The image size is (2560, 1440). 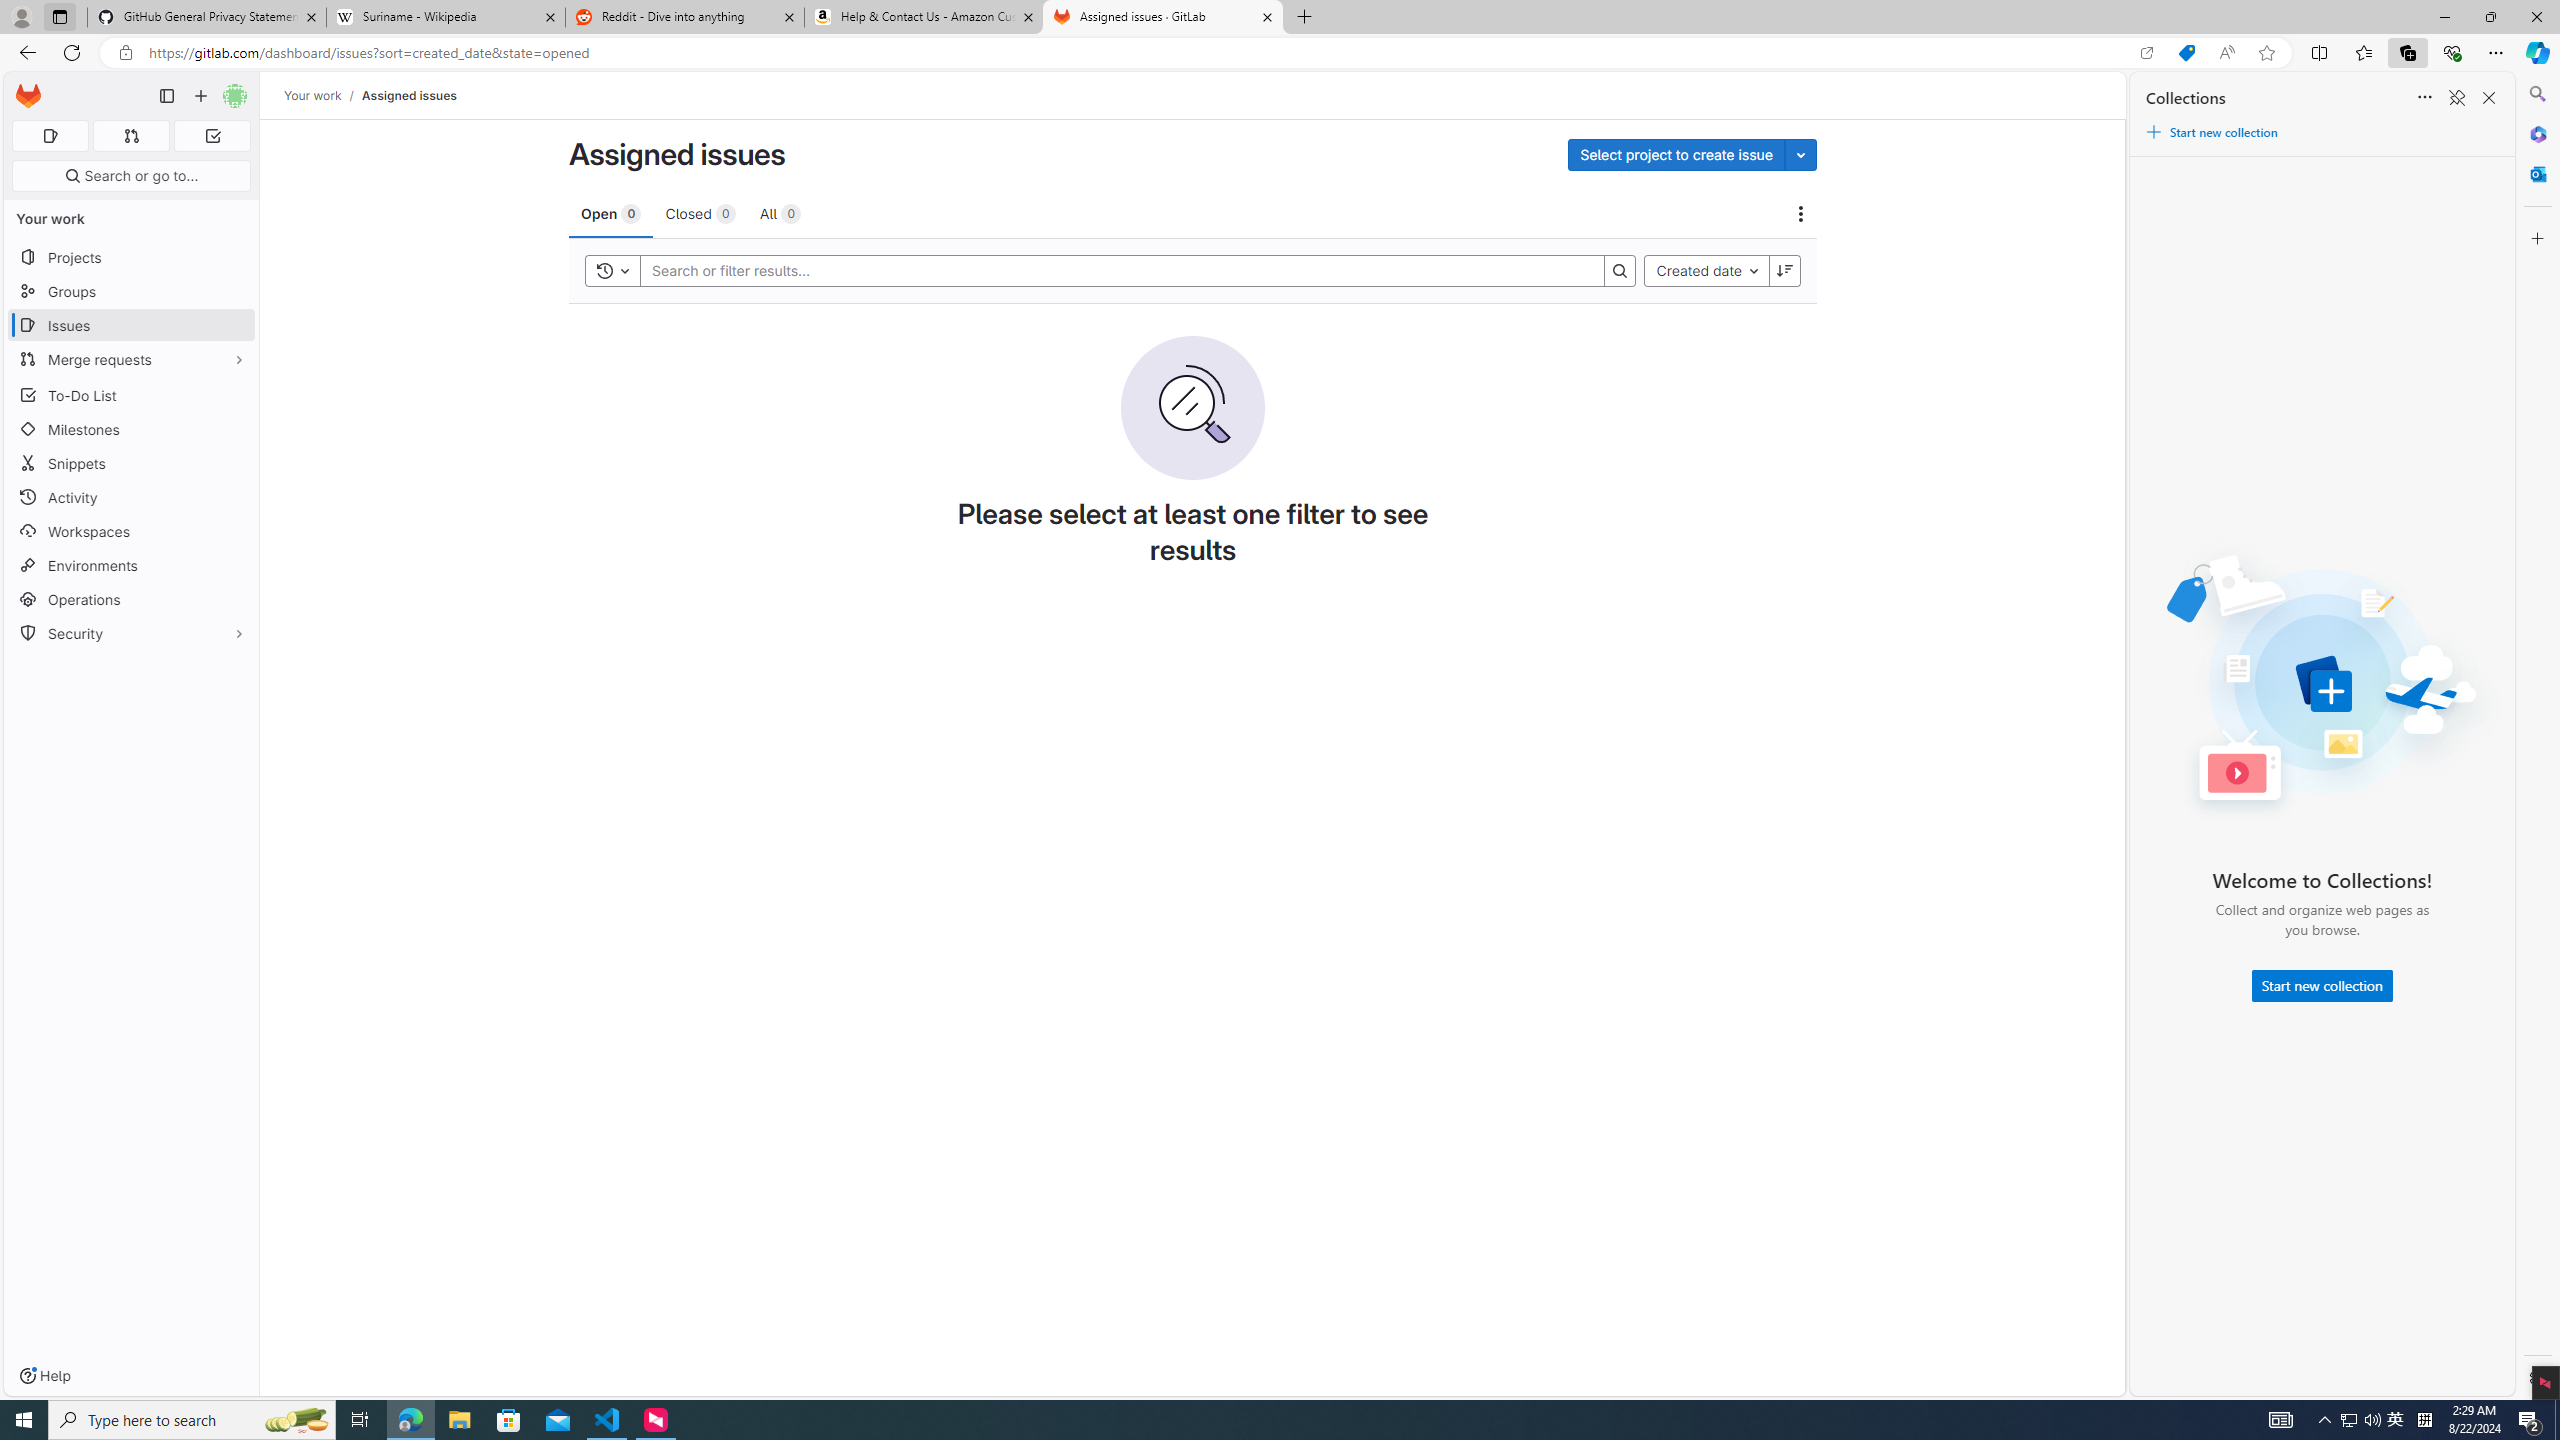 What do you see at coordinates (780, 212) in the screenshot?
I see `All 0` at bounding box center [780, 212].